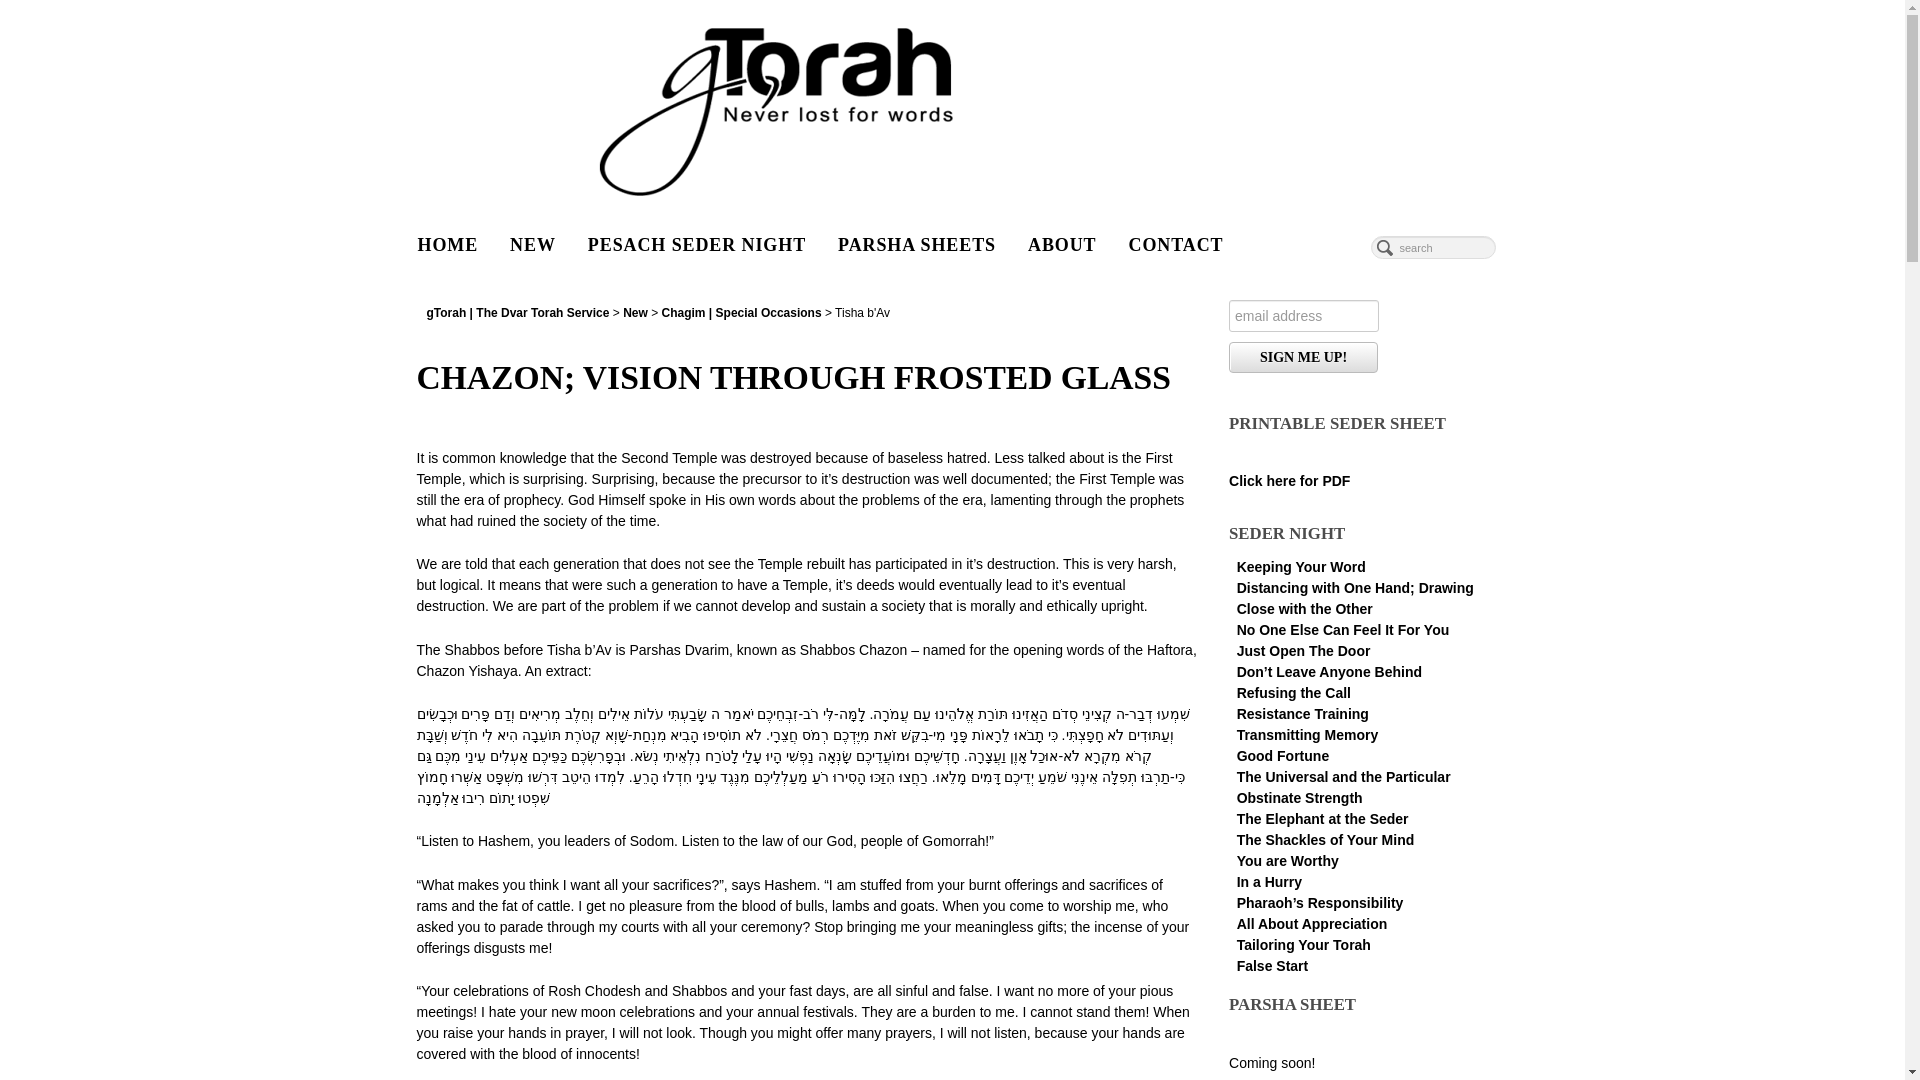  Describe the element at coordinates (1307, 734) in the screenshot. I see `Transmitting Memory` at that location.